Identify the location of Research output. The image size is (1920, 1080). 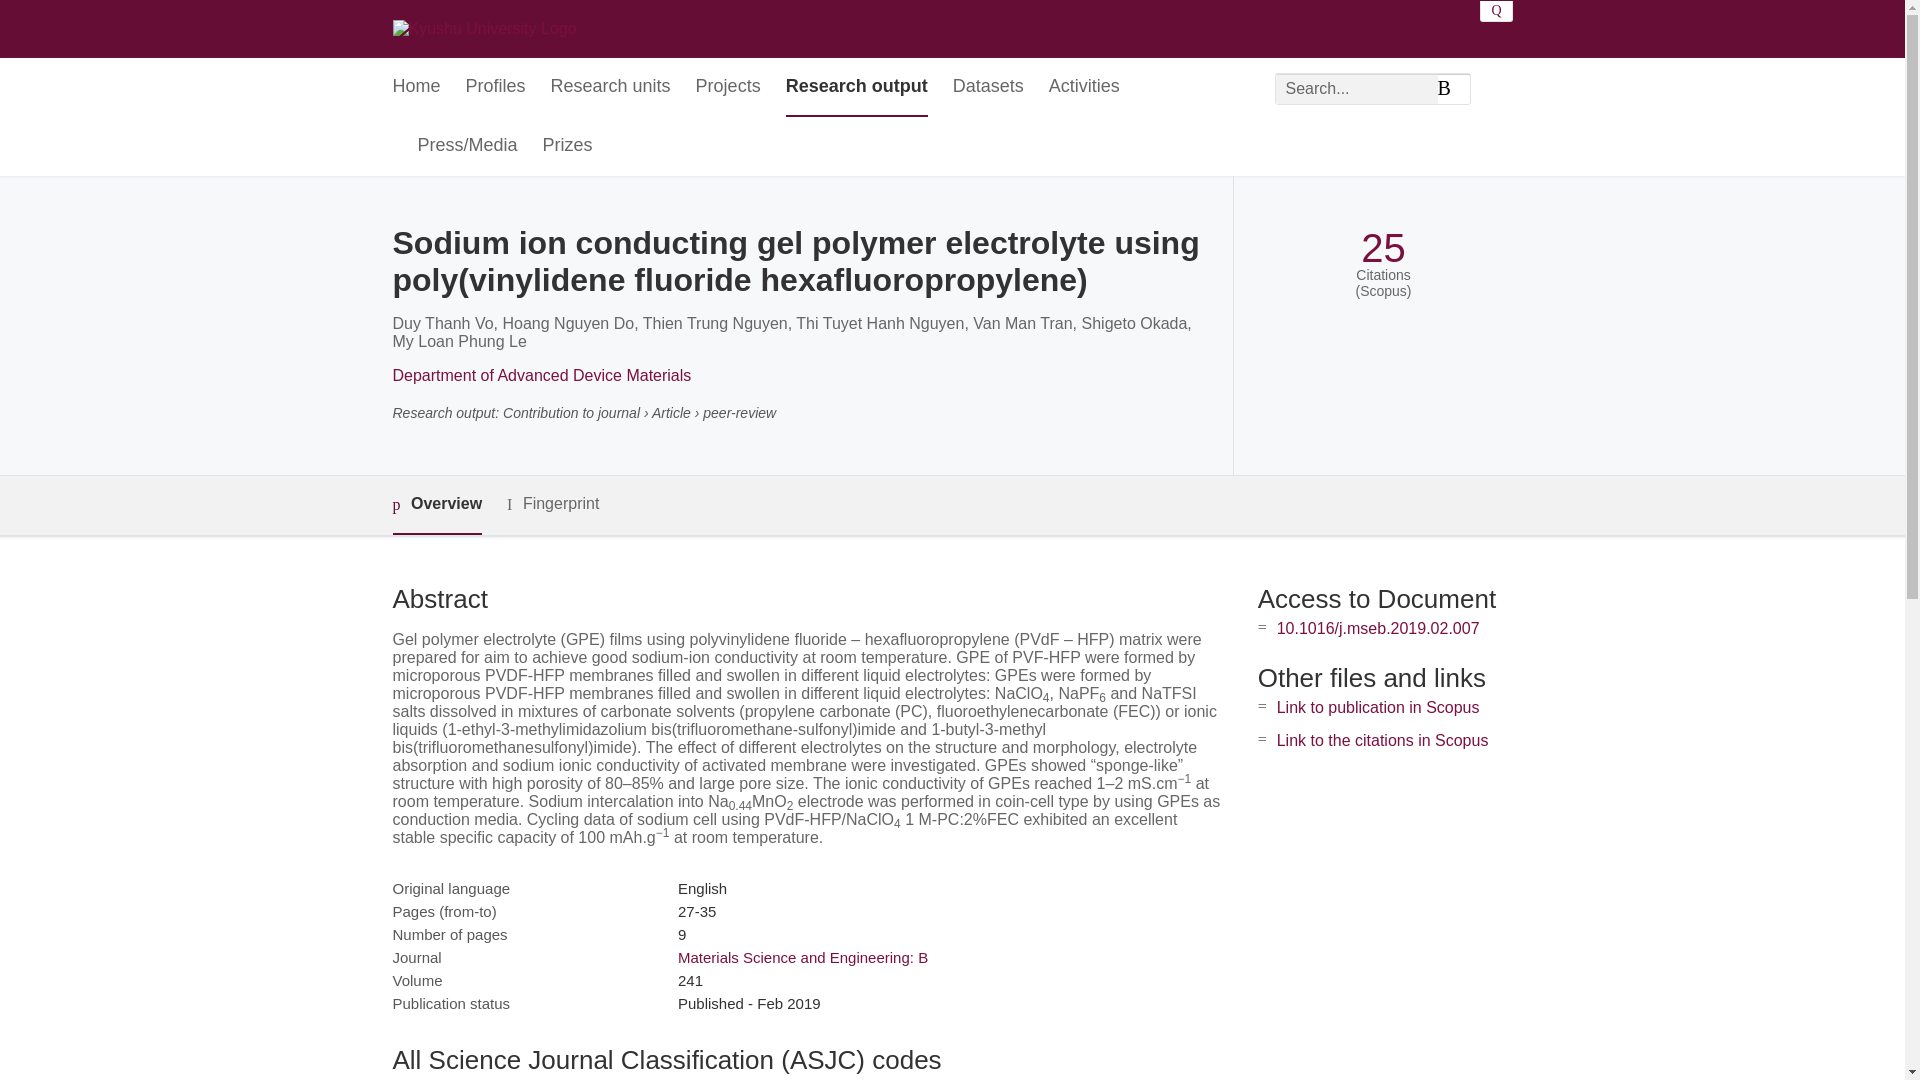
(856, 87).